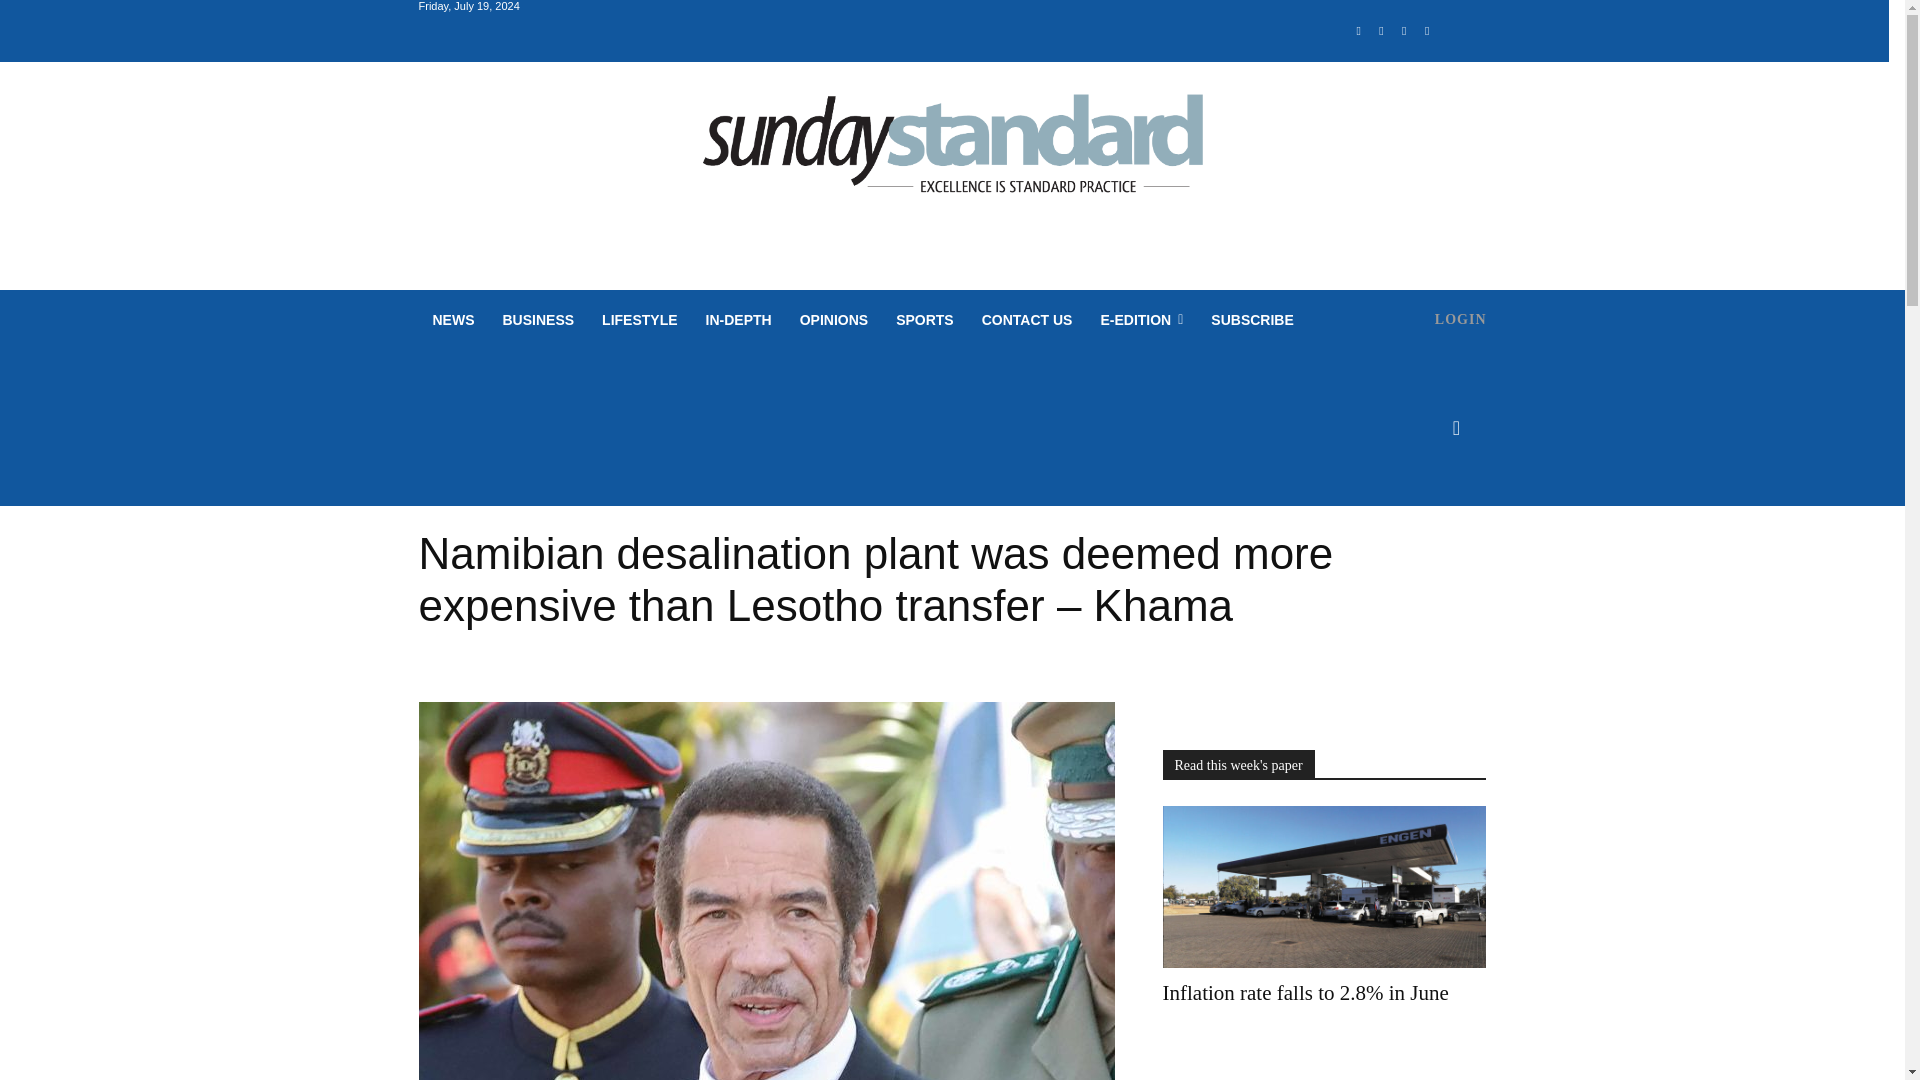  Describe the element at coordinates (738, 320) in the screenshot. I see `IN-DEPTH` at that location.